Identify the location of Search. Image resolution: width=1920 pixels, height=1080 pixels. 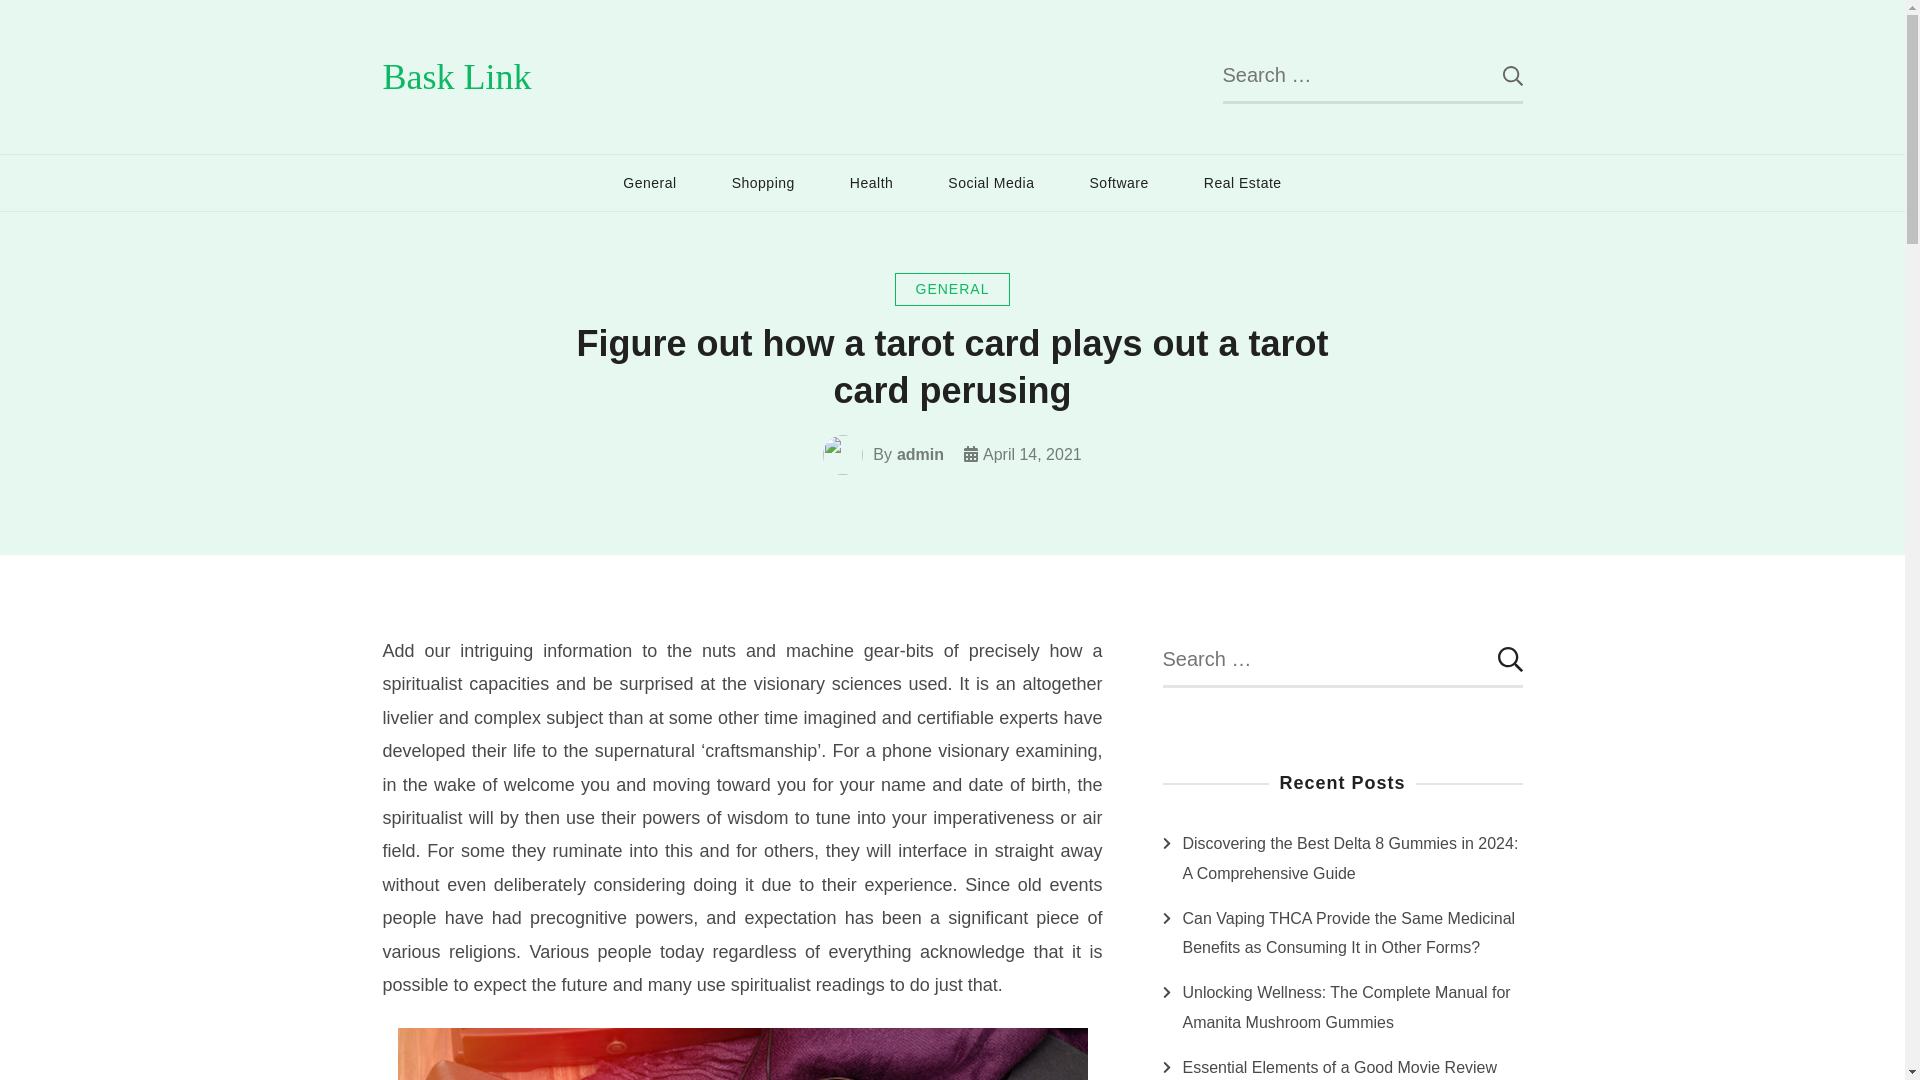
(1497, 74).